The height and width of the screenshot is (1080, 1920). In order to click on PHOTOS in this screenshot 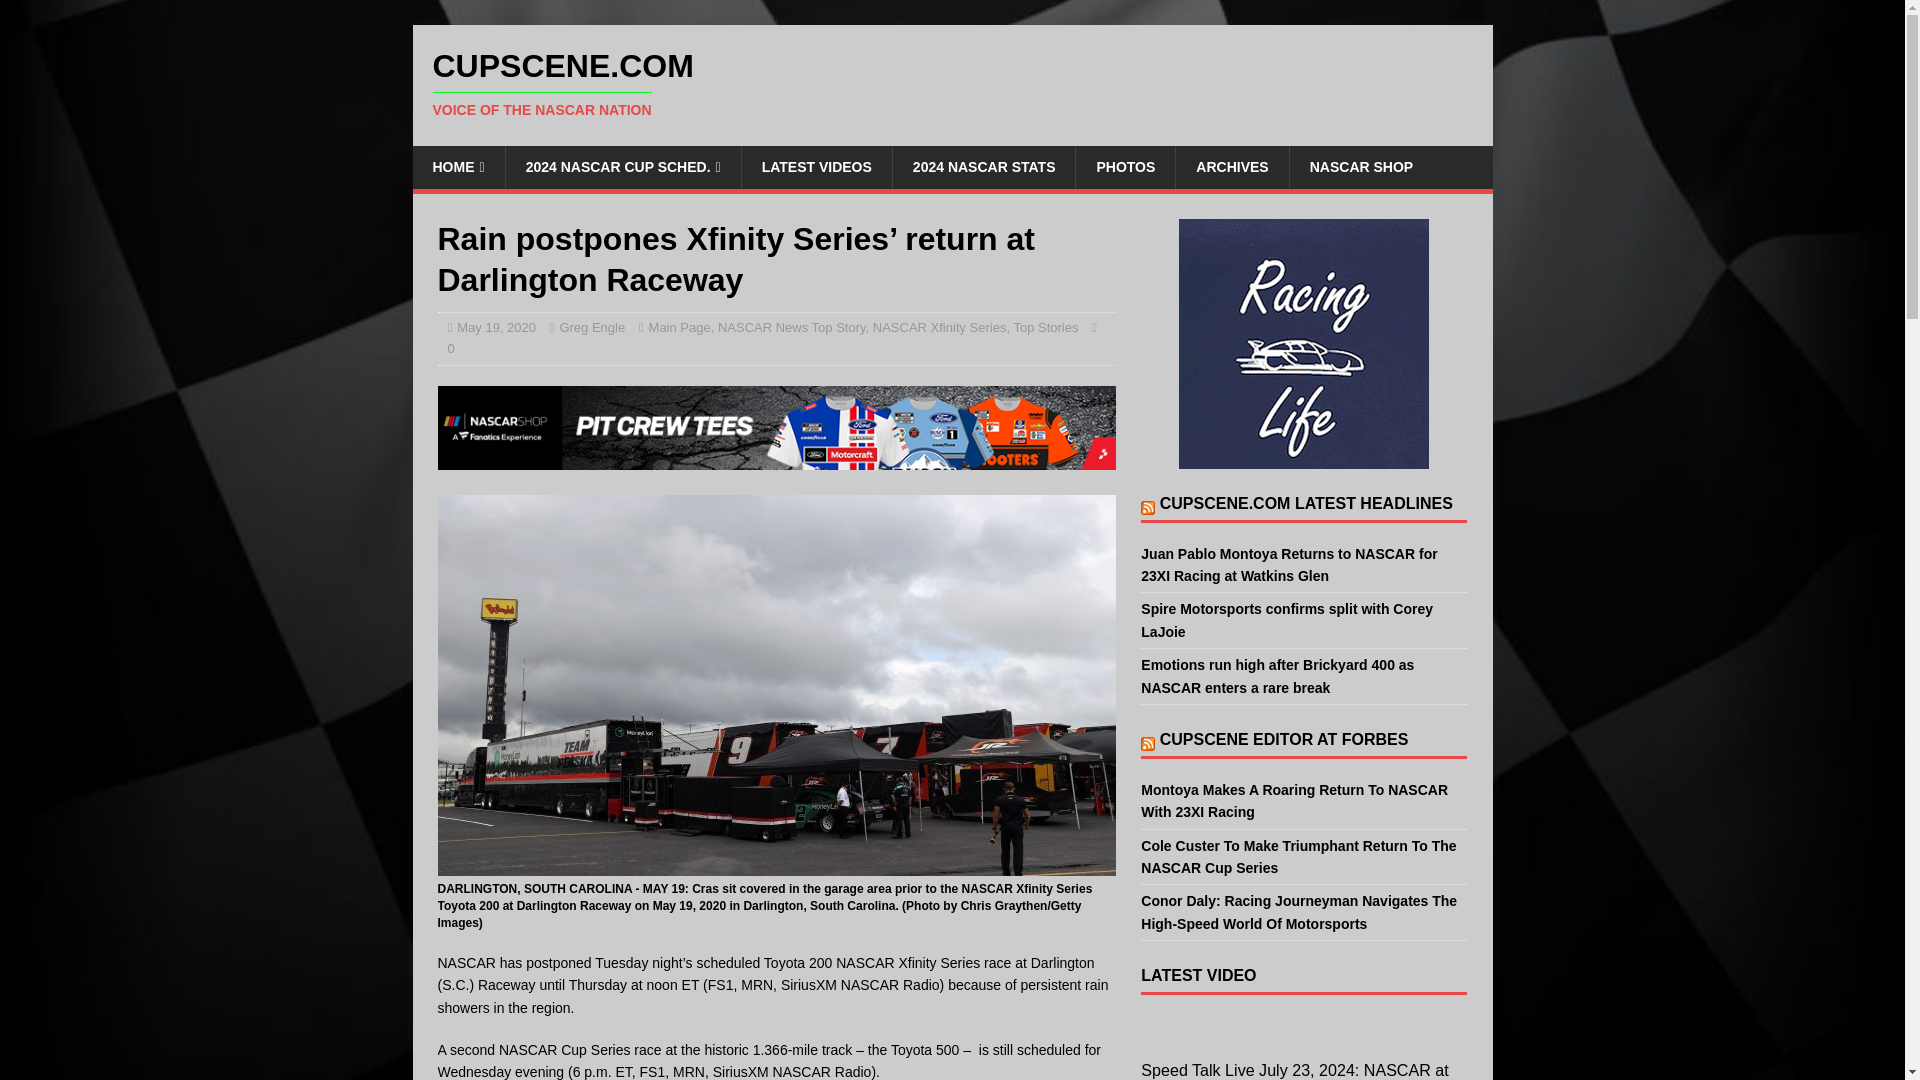, I will do `click(1125, 166)`.